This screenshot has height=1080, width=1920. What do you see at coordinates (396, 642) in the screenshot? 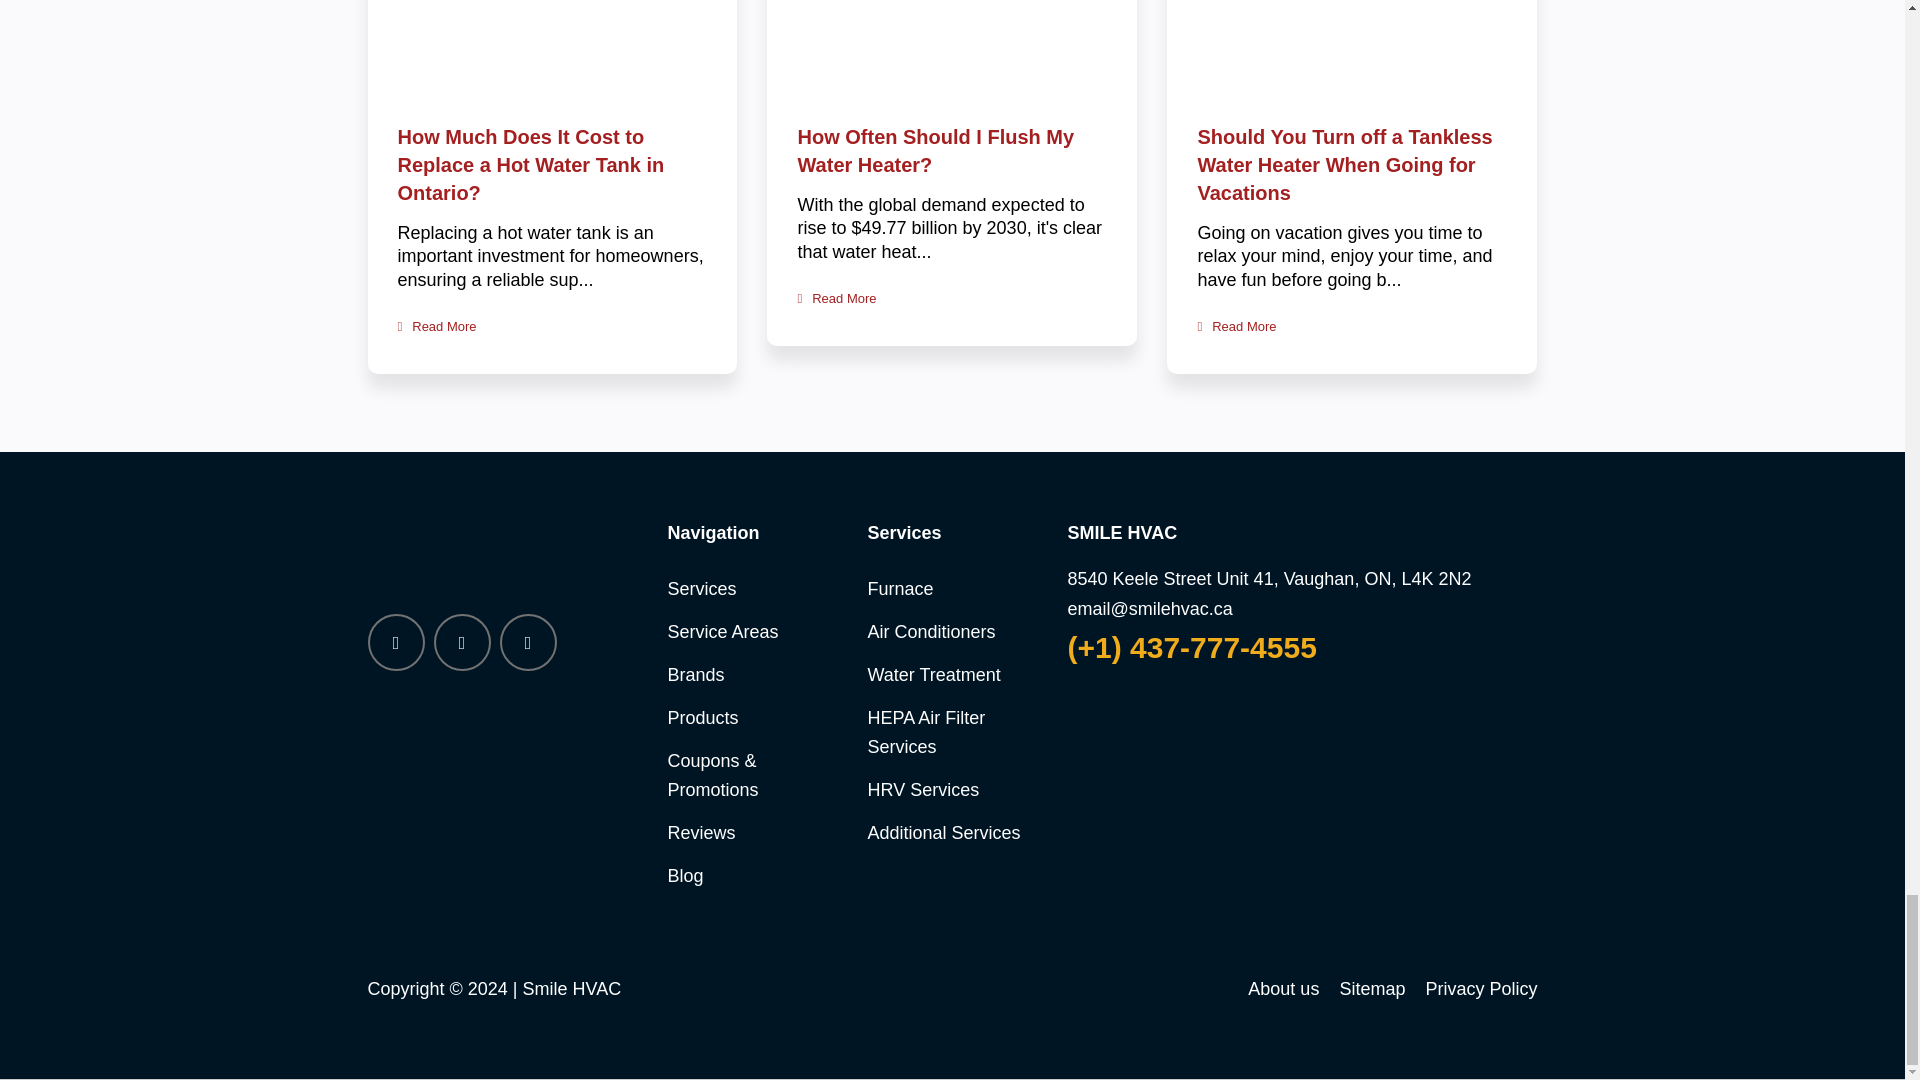
I see `facebook` at bounding box center [396, 642].